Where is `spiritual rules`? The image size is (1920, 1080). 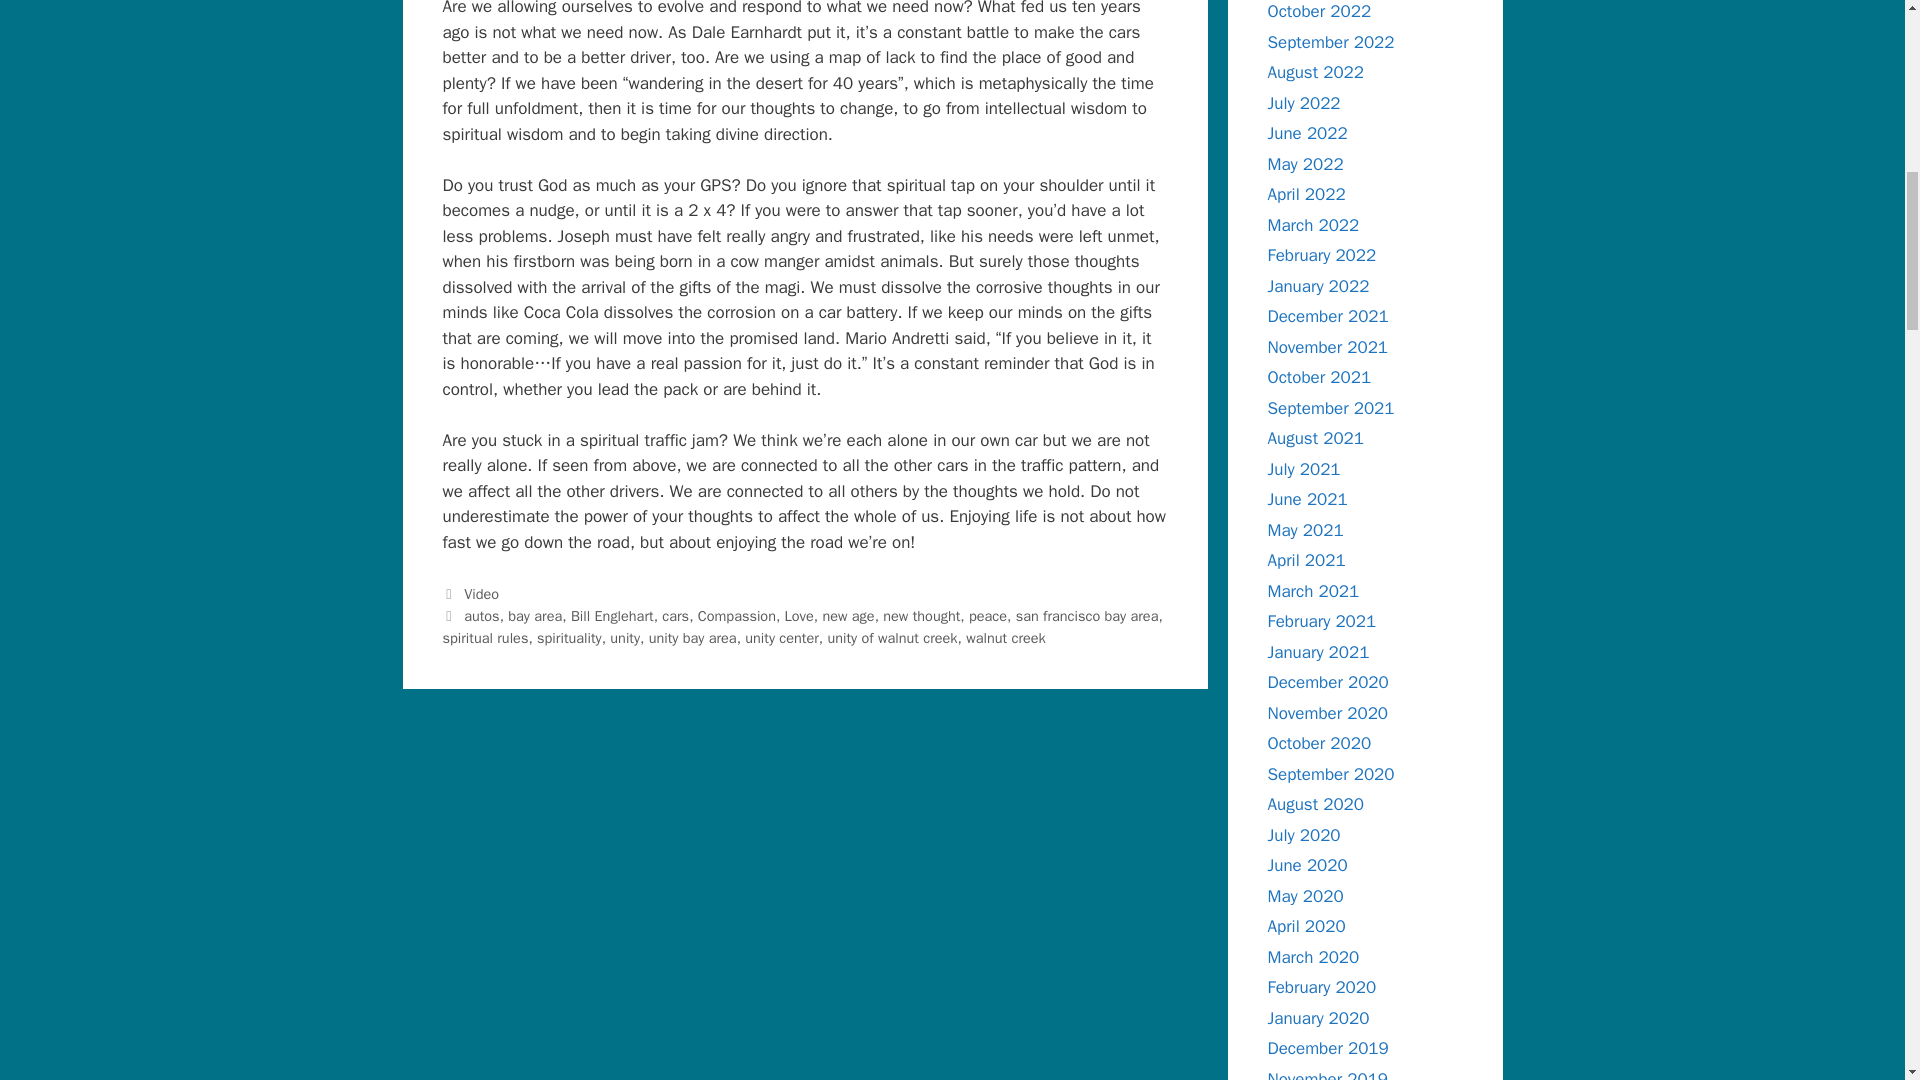 spiritual rules is located at coordinates (484, 637).